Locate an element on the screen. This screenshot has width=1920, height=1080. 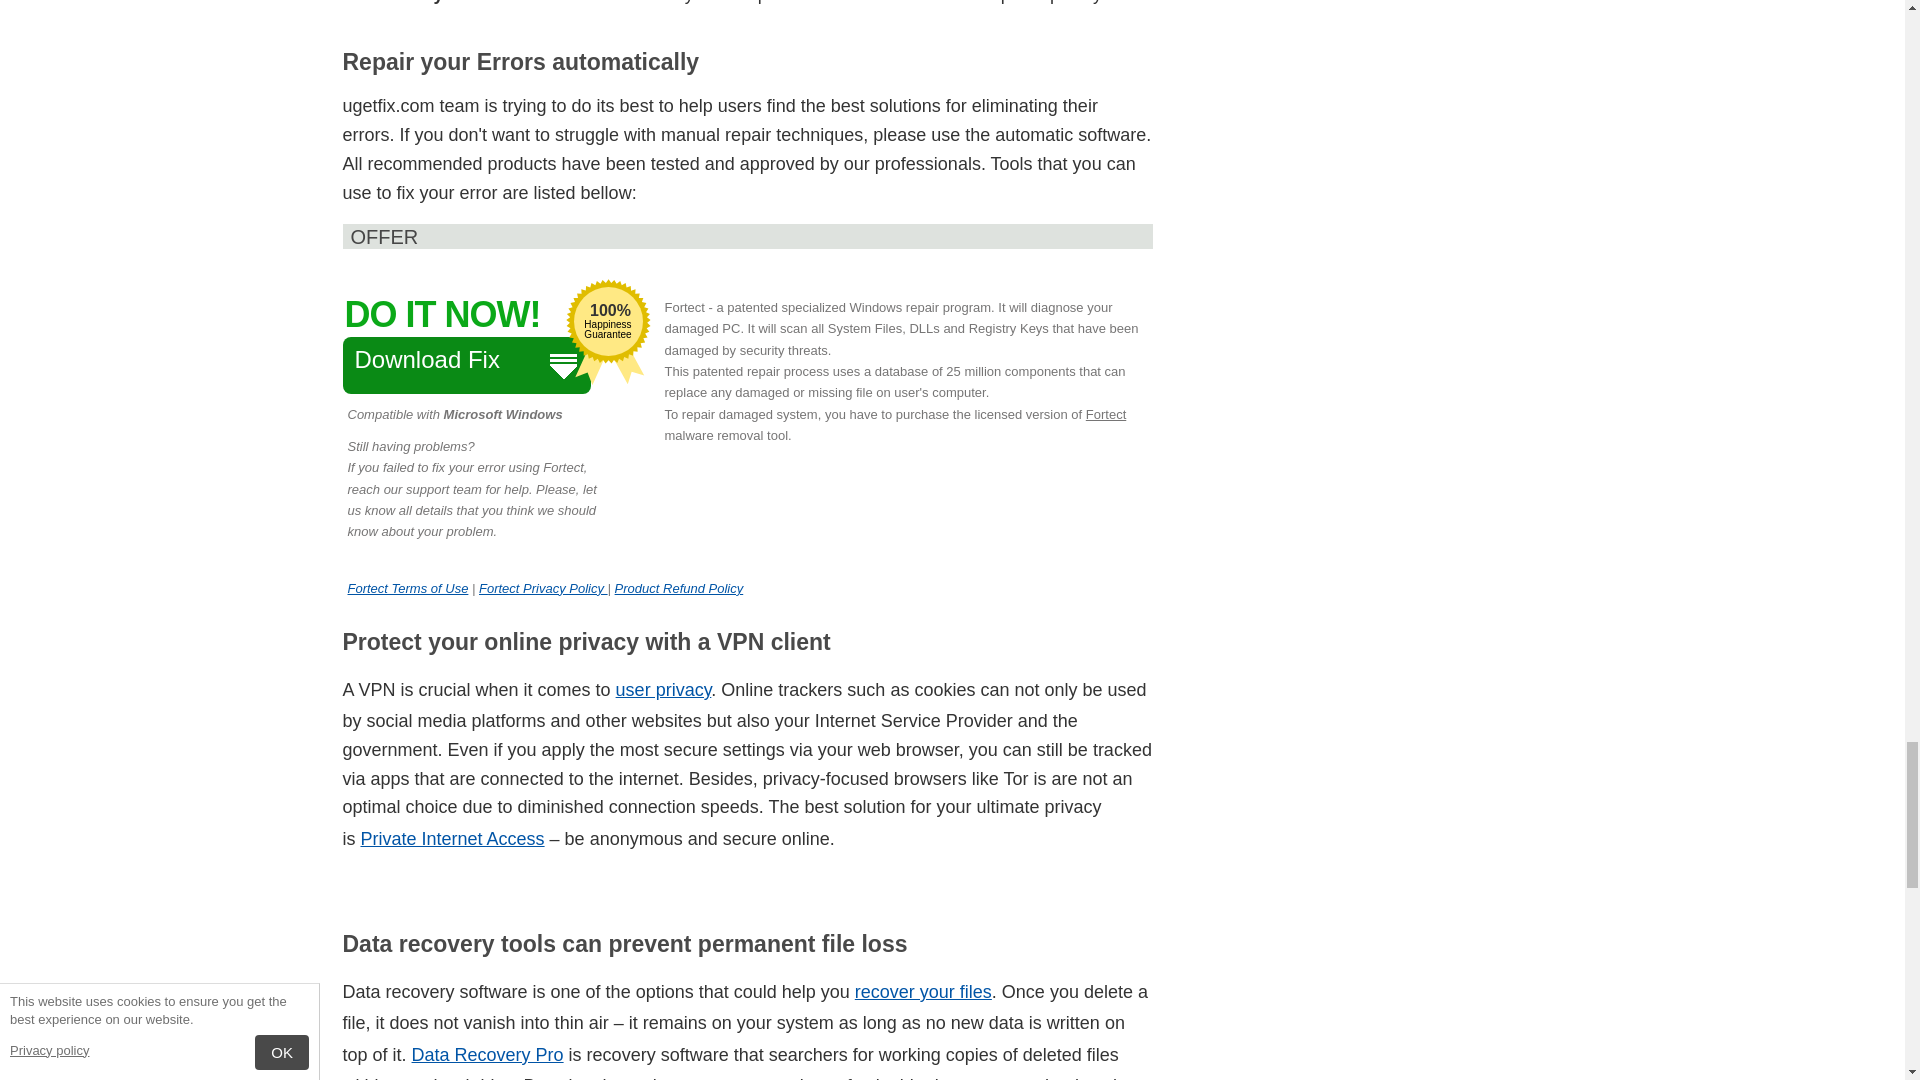
Data Recovery Pro is located at coordinates (488, 1054).